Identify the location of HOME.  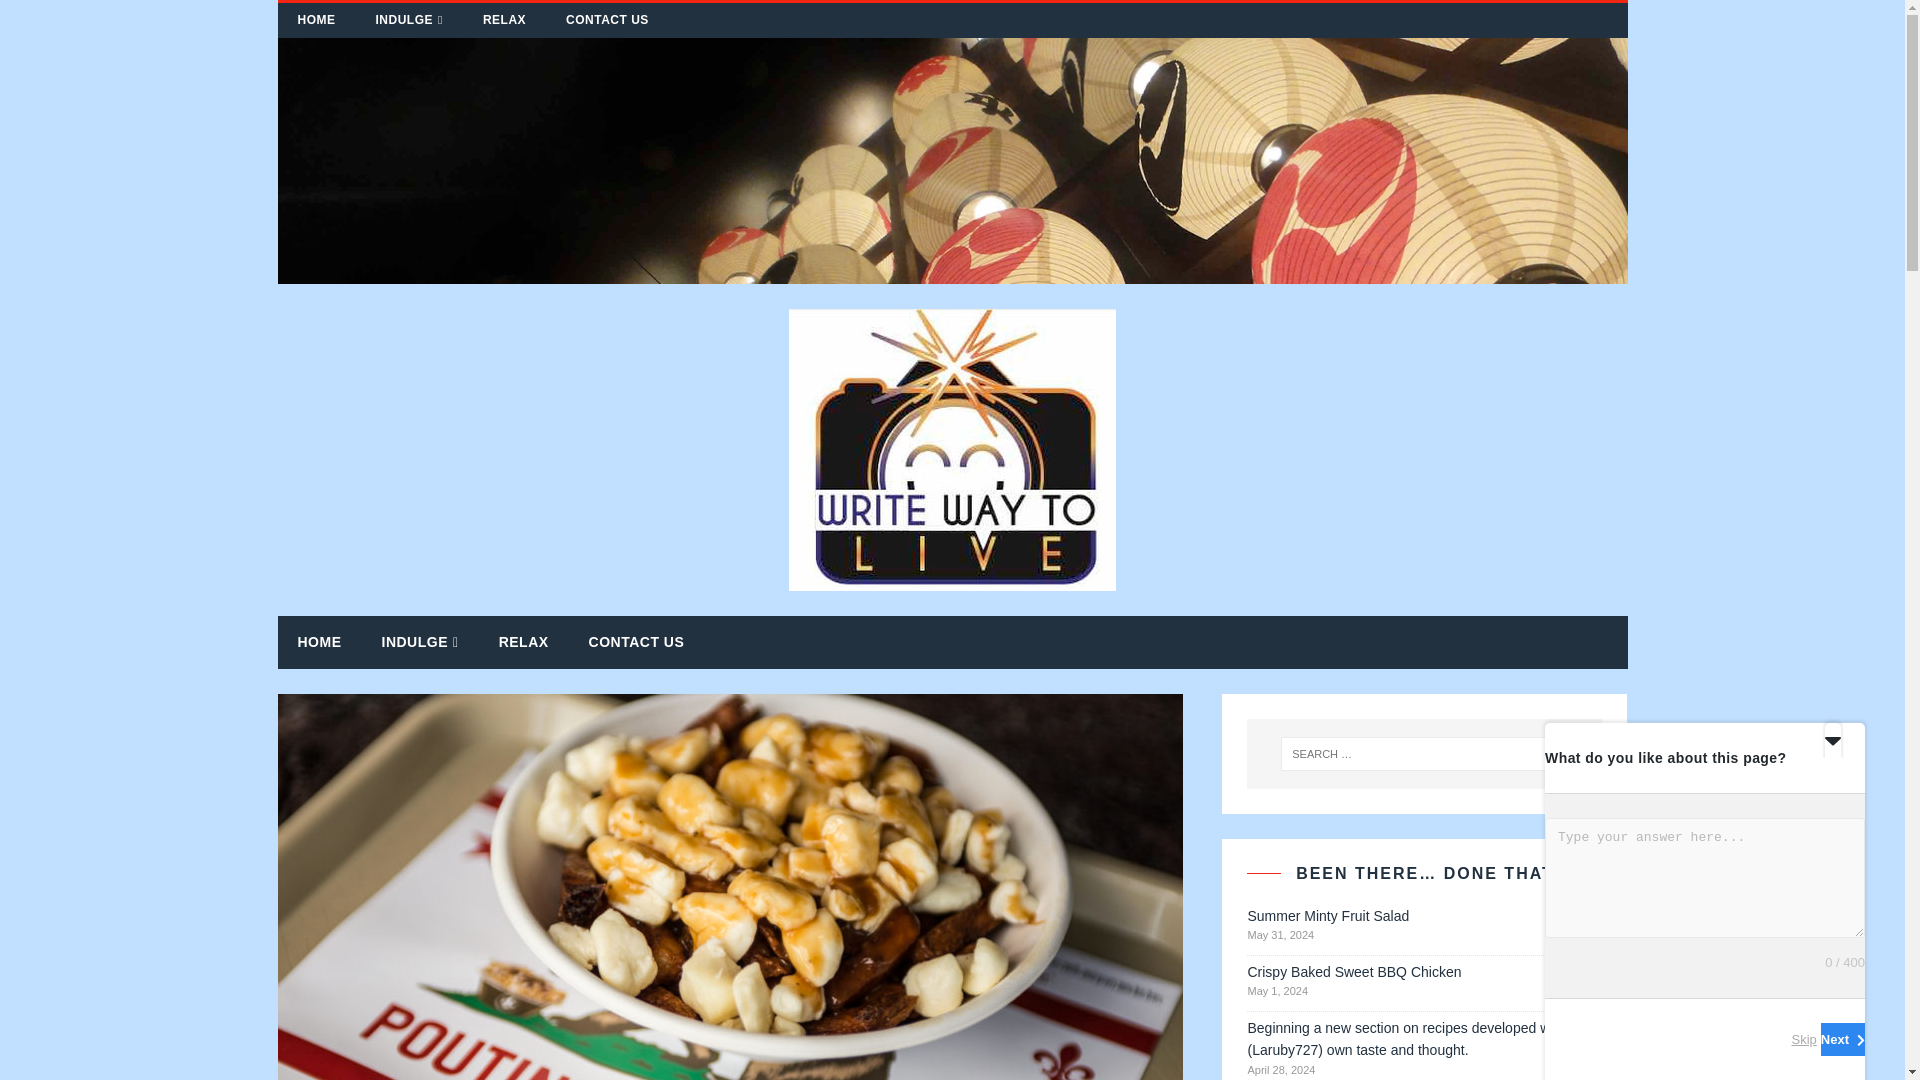
(316, 20).